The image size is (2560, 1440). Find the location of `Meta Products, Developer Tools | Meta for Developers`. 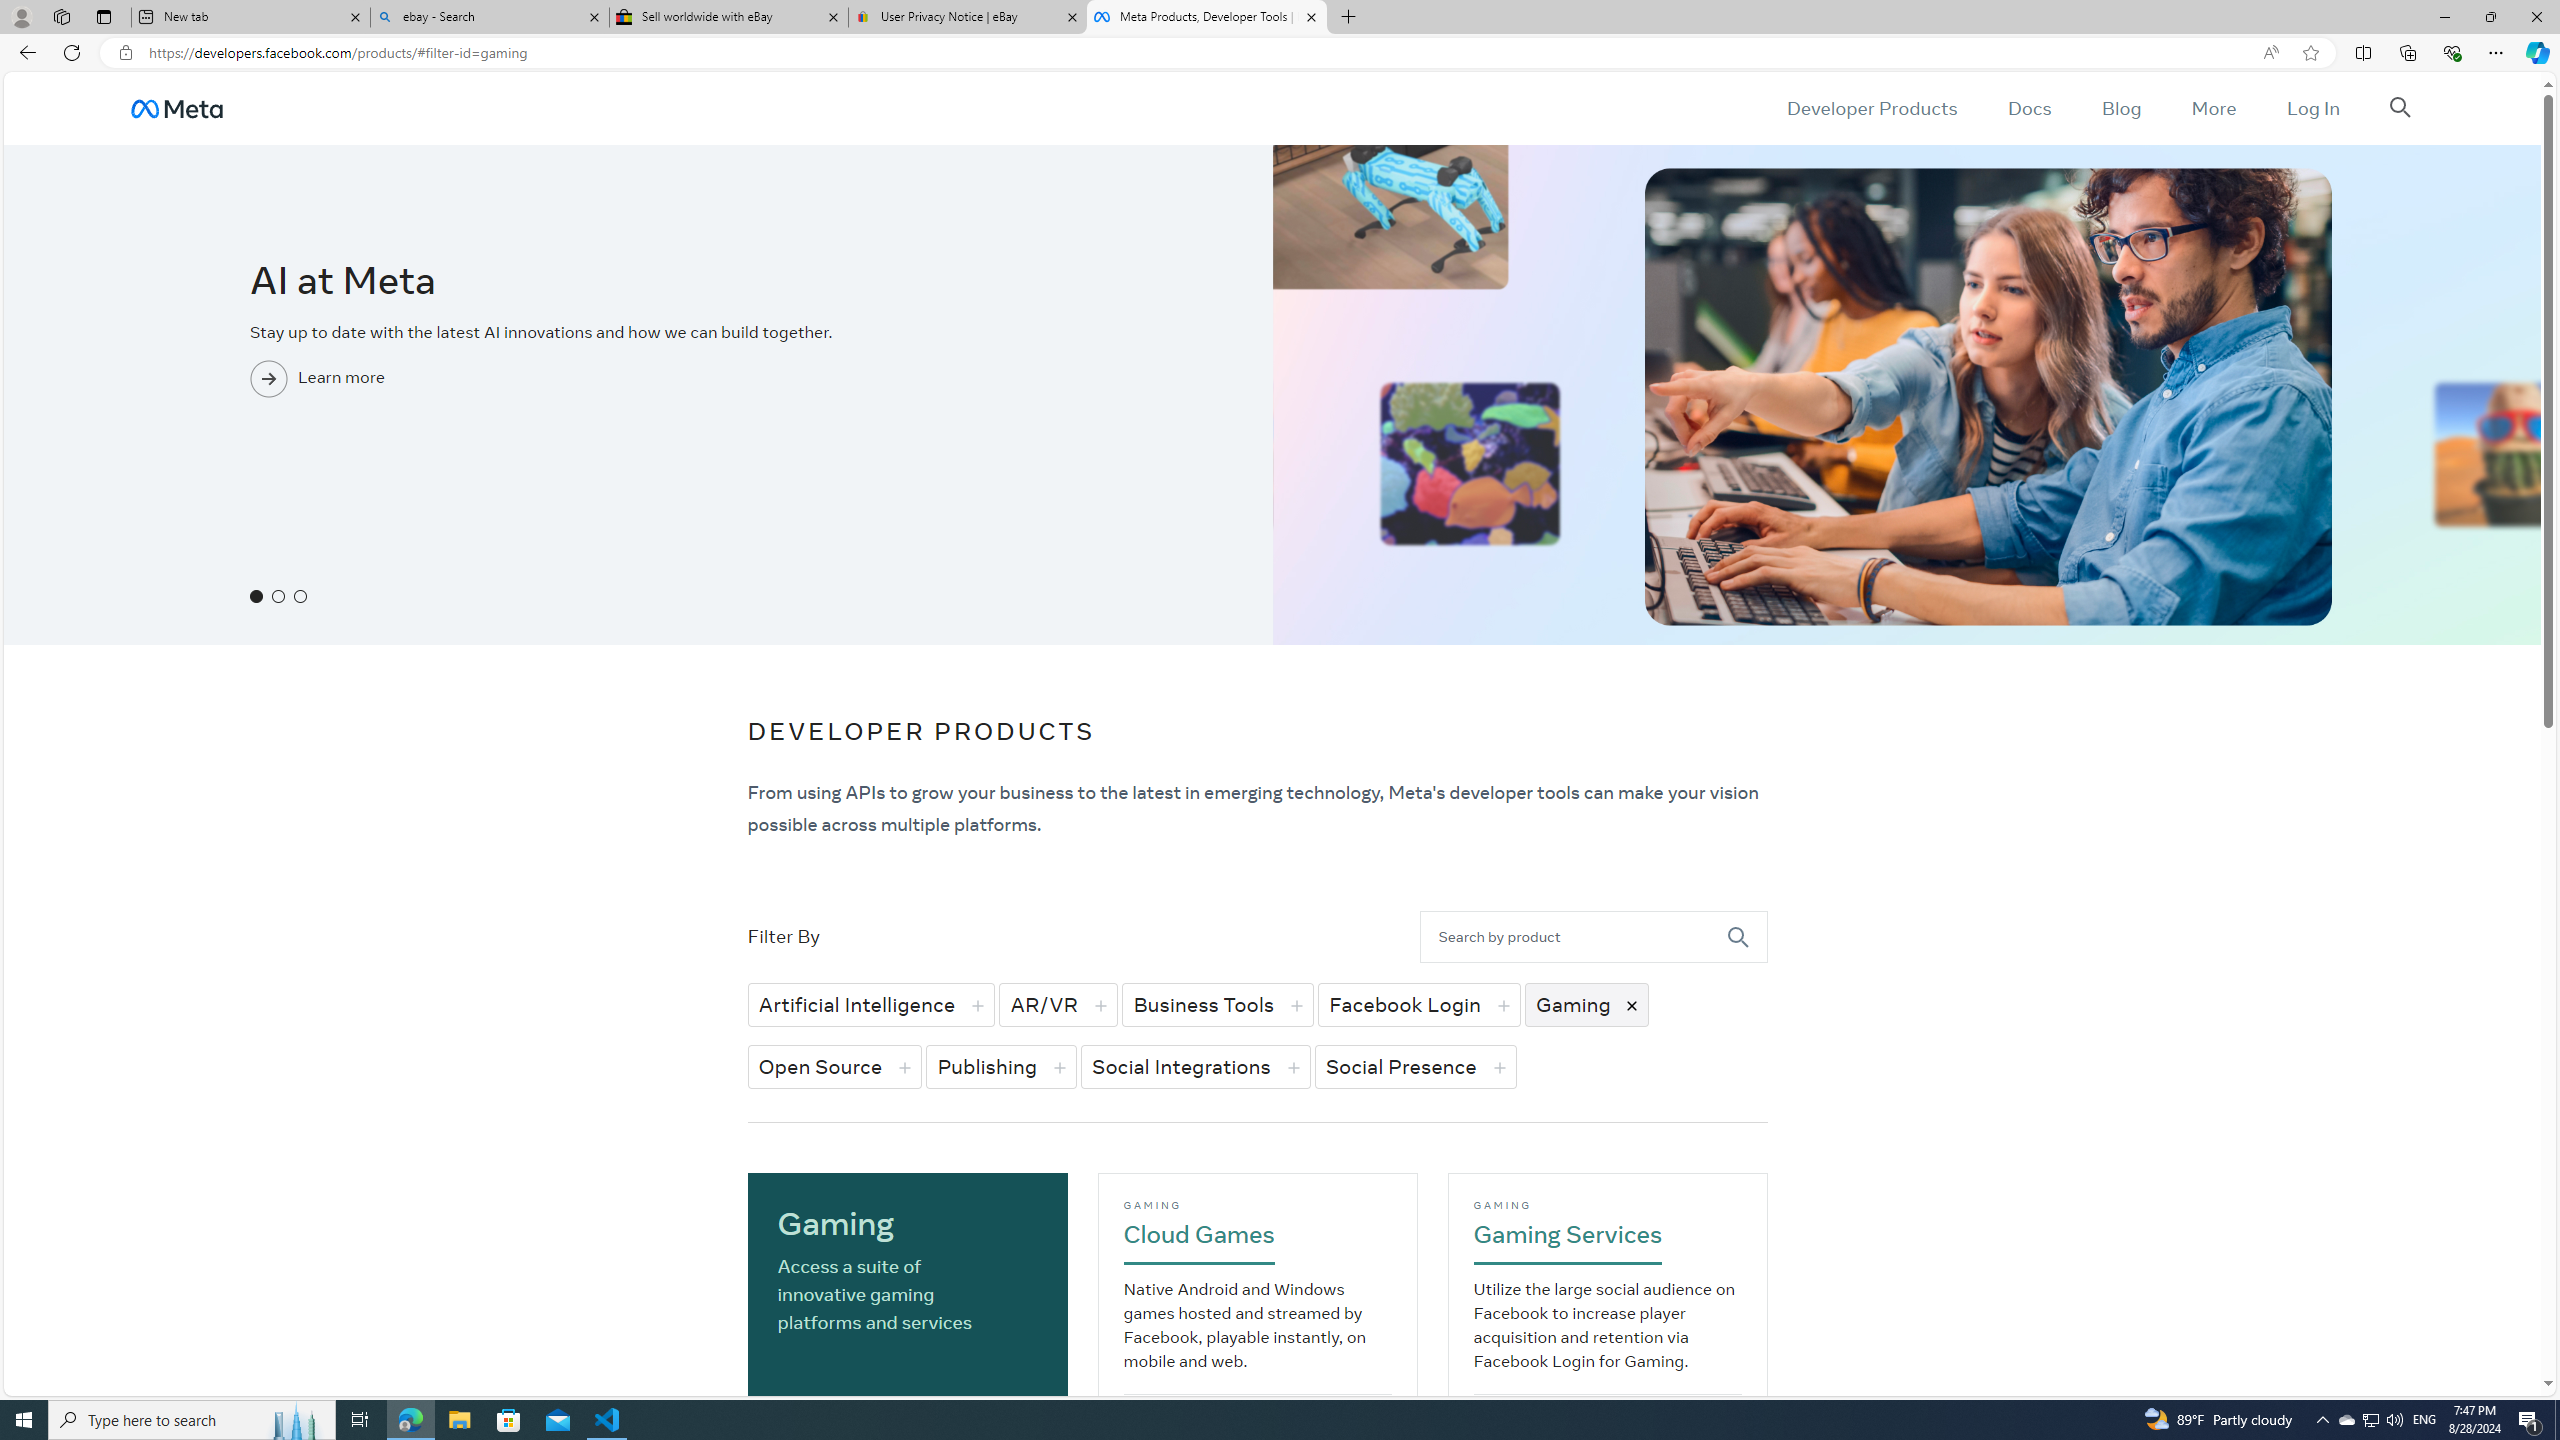

Meta Products, Developer Tools | Meta for Developers is located at coordinates (1205, 17).